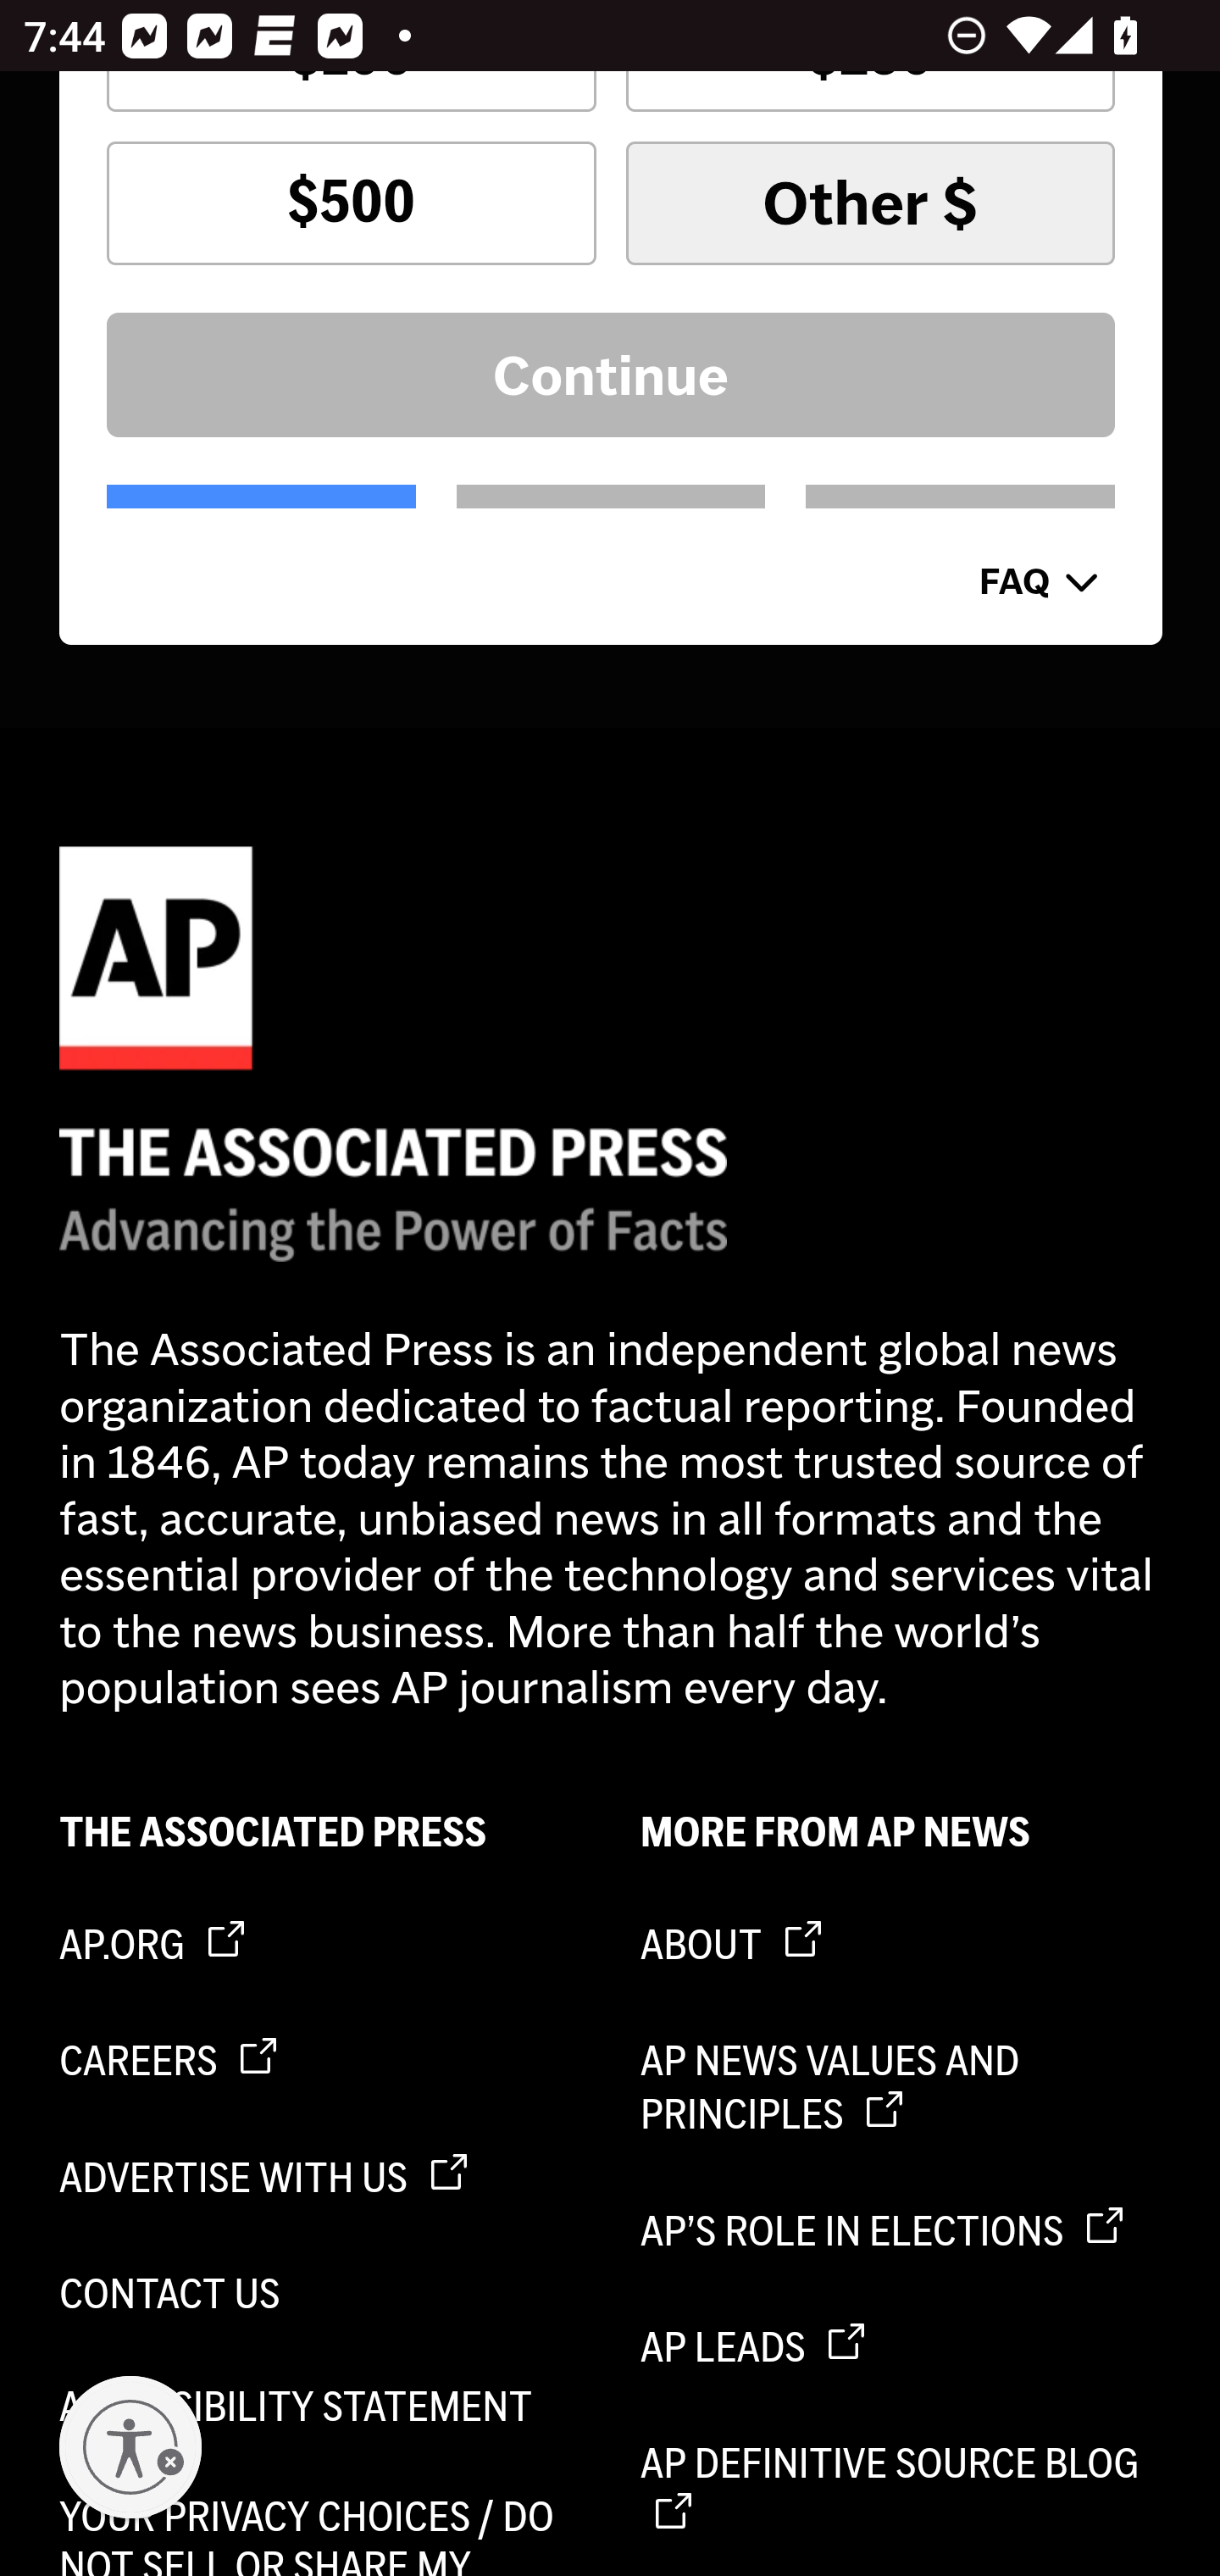  What do you see at coordinates (321, 2062) in the screenshot?
I see `CAREERS ` at bounding box center [321, 2062].